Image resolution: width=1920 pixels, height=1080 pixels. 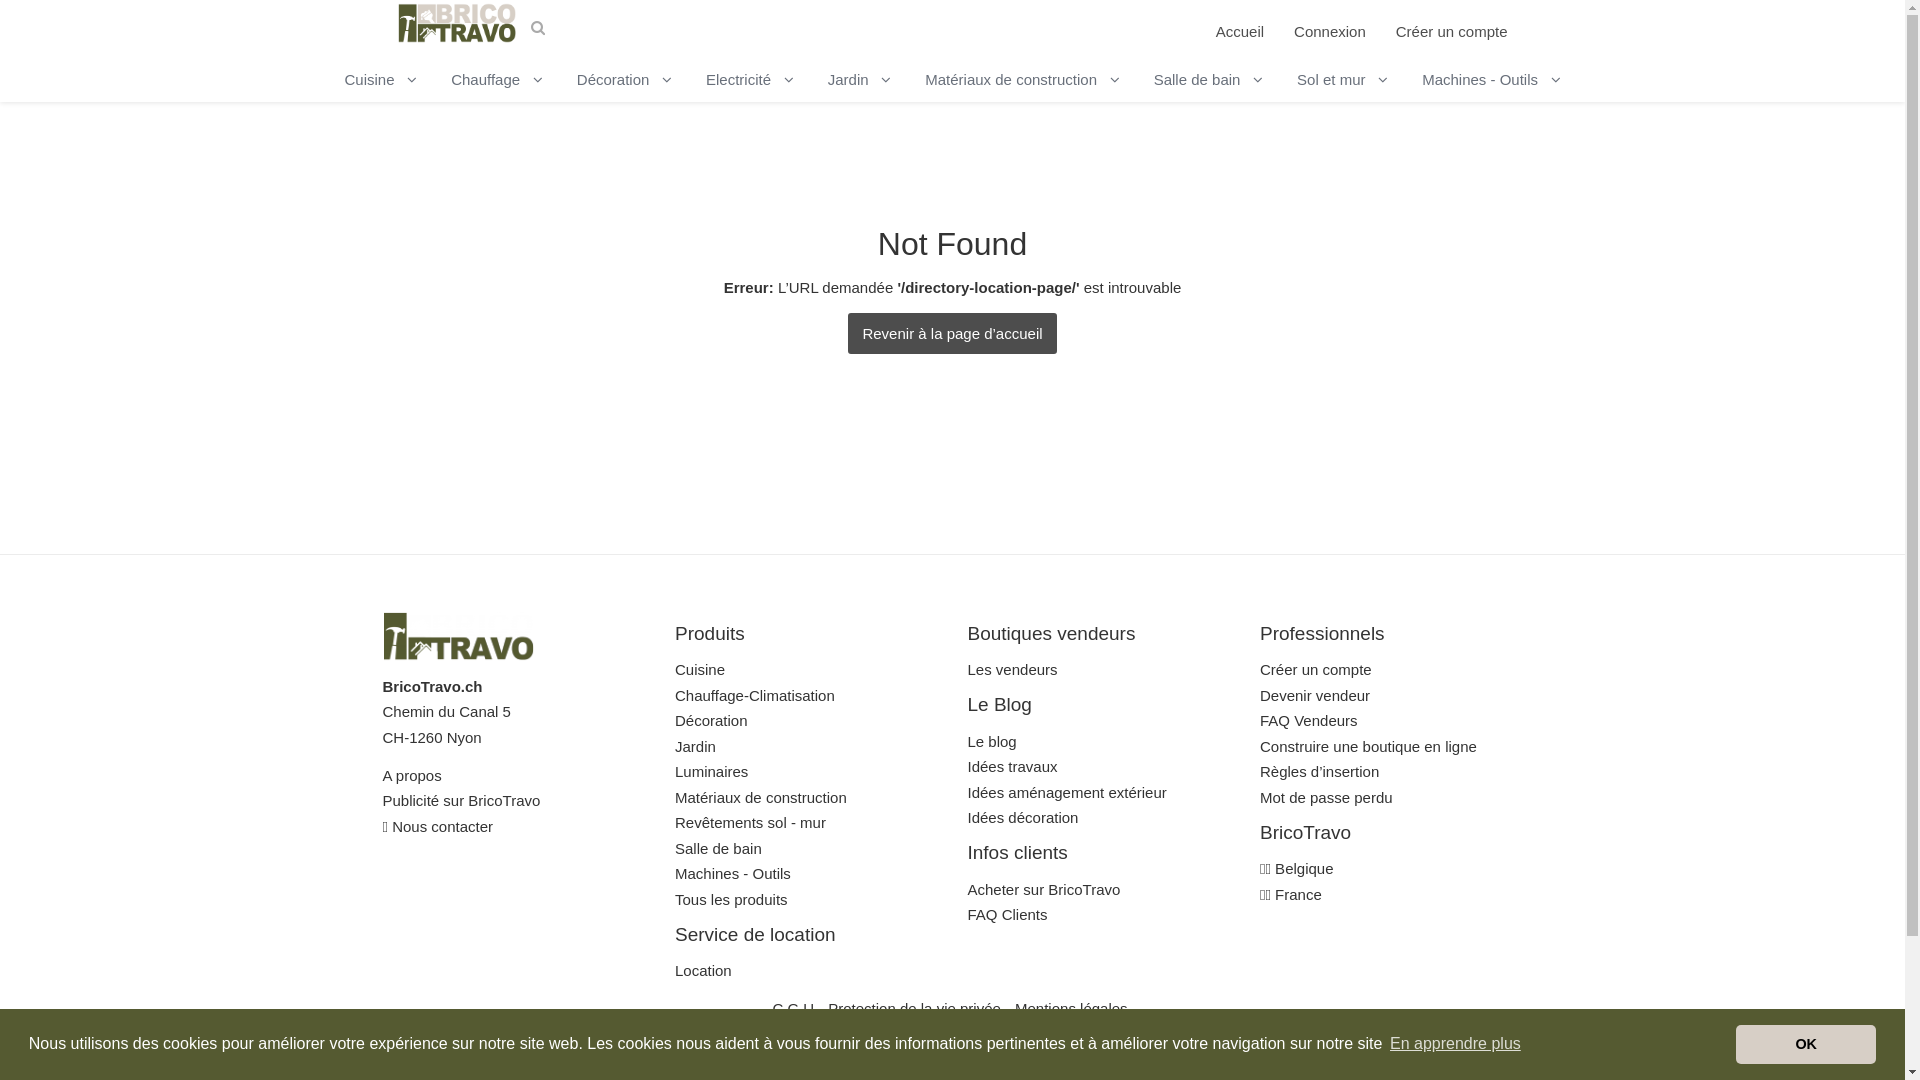 I want to click on Construire une boutique en ligne, so click(x=1368, y=746).